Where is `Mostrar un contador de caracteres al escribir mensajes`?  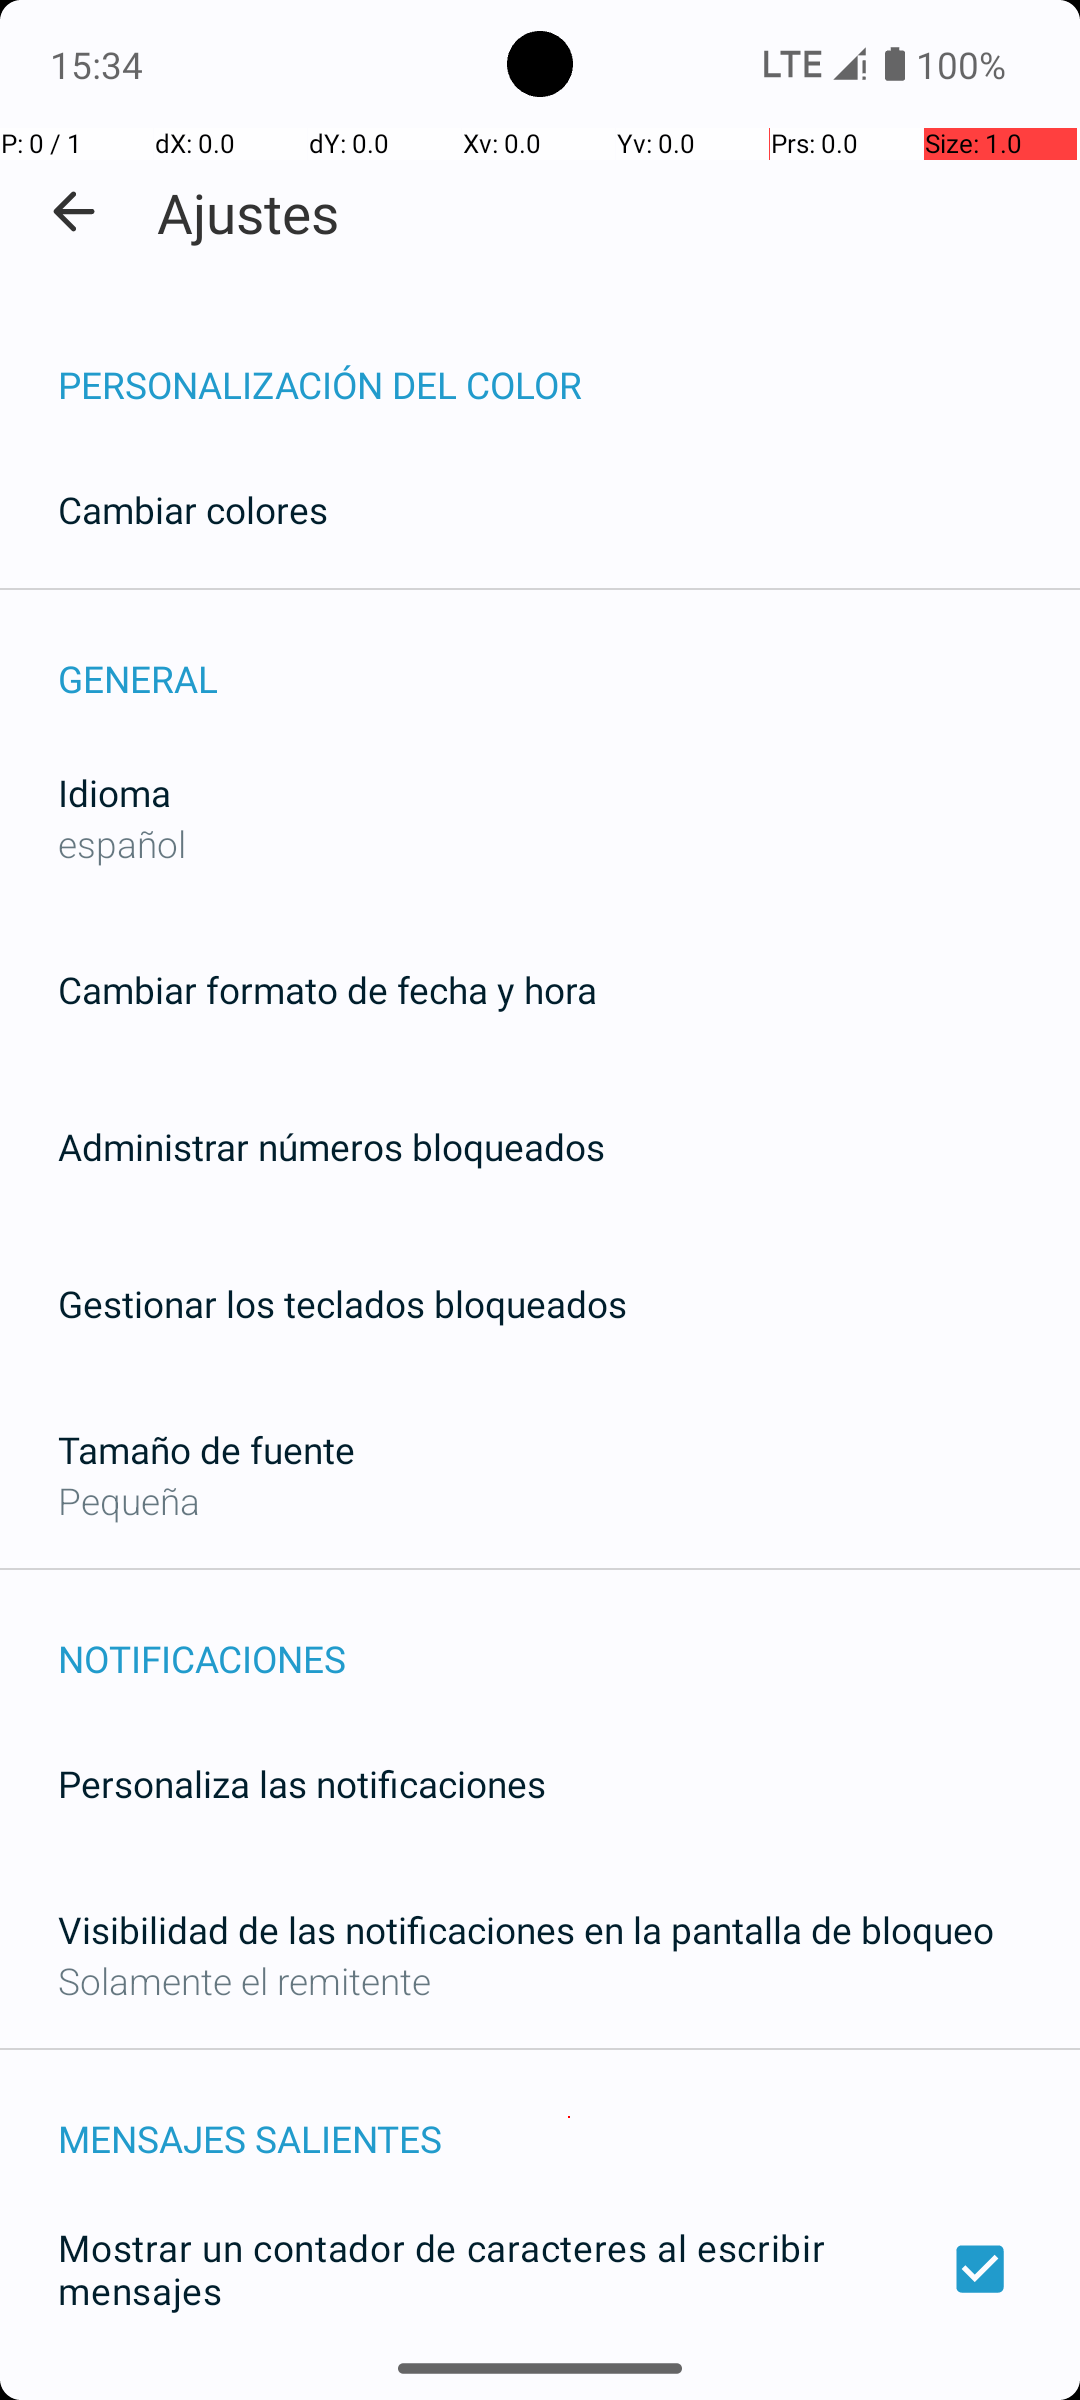
Mostrar un contador de caracteres al escribir mensajes is located at coordinates (540, 2269).